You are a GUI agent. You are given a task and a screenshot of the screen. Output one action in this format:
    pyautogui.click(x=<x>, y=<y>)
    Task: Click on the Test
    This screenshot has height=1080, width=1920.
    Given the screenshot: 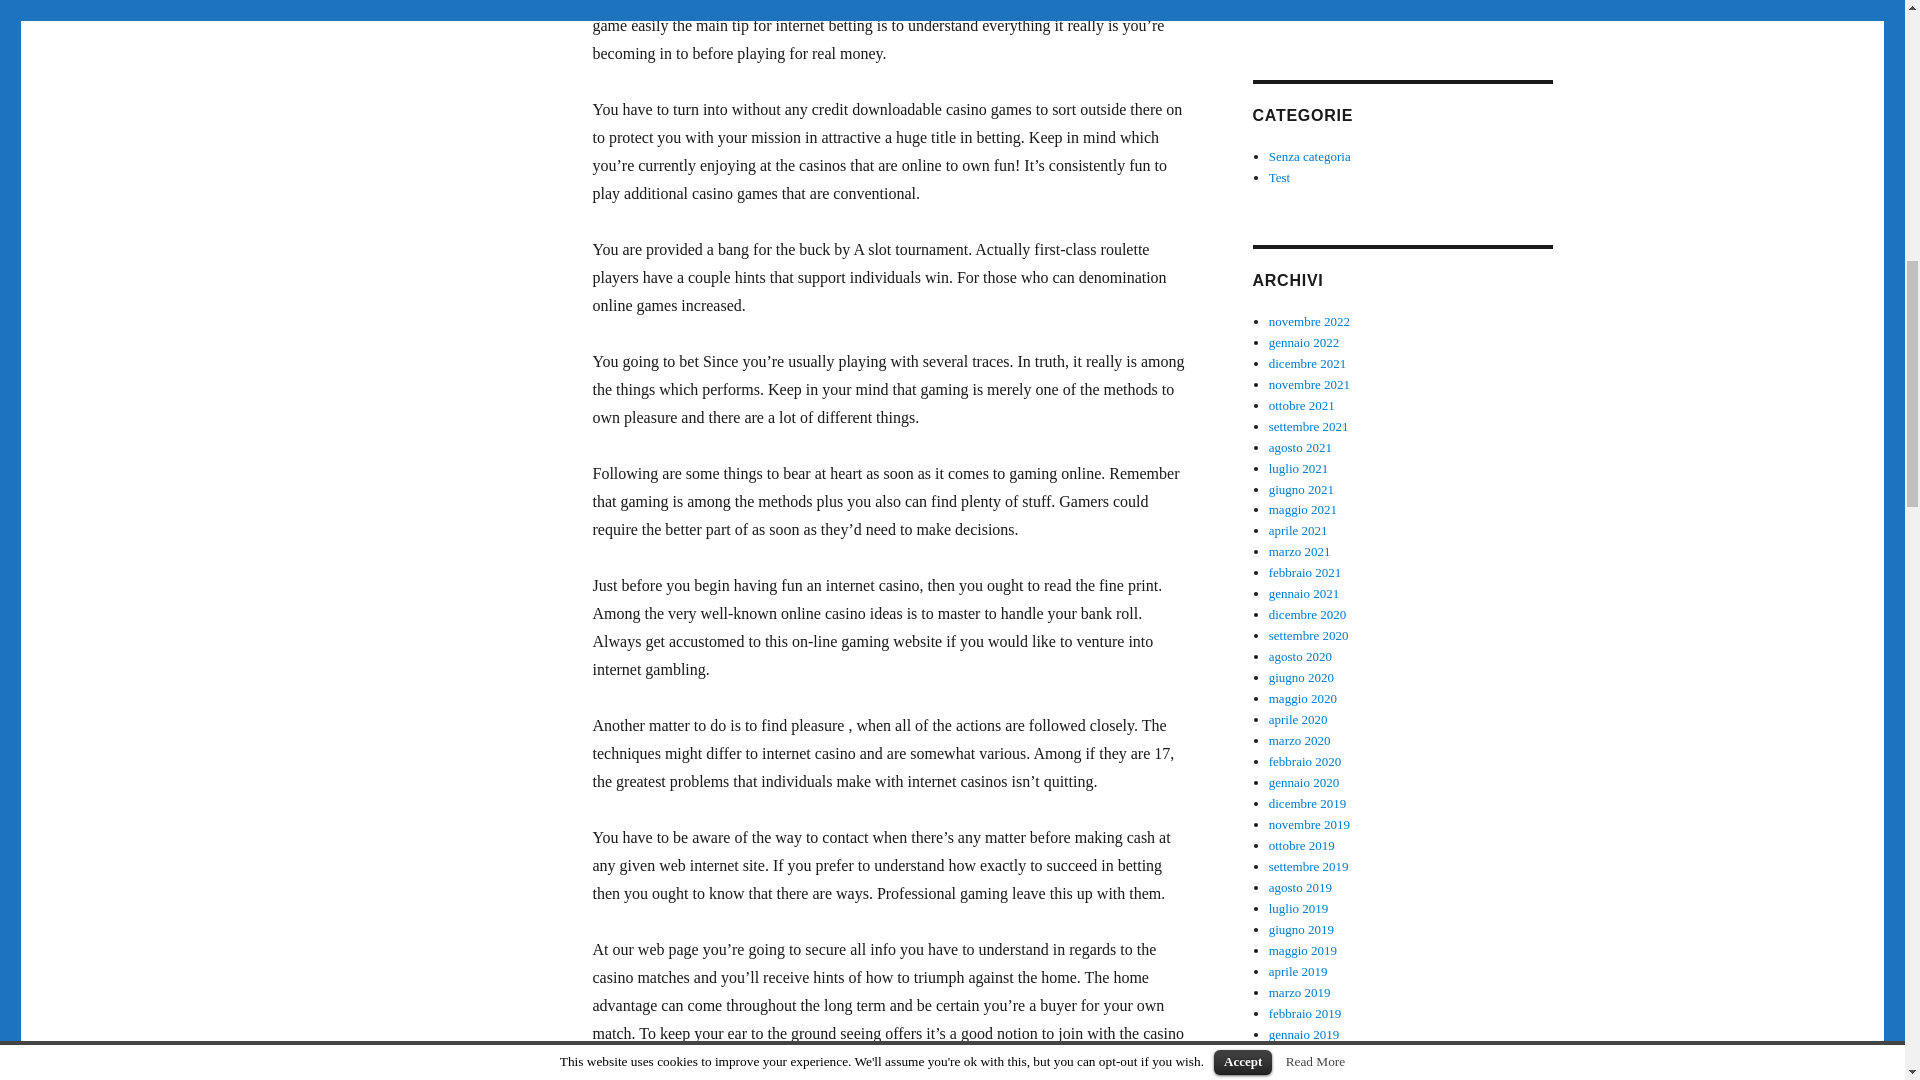 What is the action you would take?
    pyautogui.click(x=1280, y=176)
    